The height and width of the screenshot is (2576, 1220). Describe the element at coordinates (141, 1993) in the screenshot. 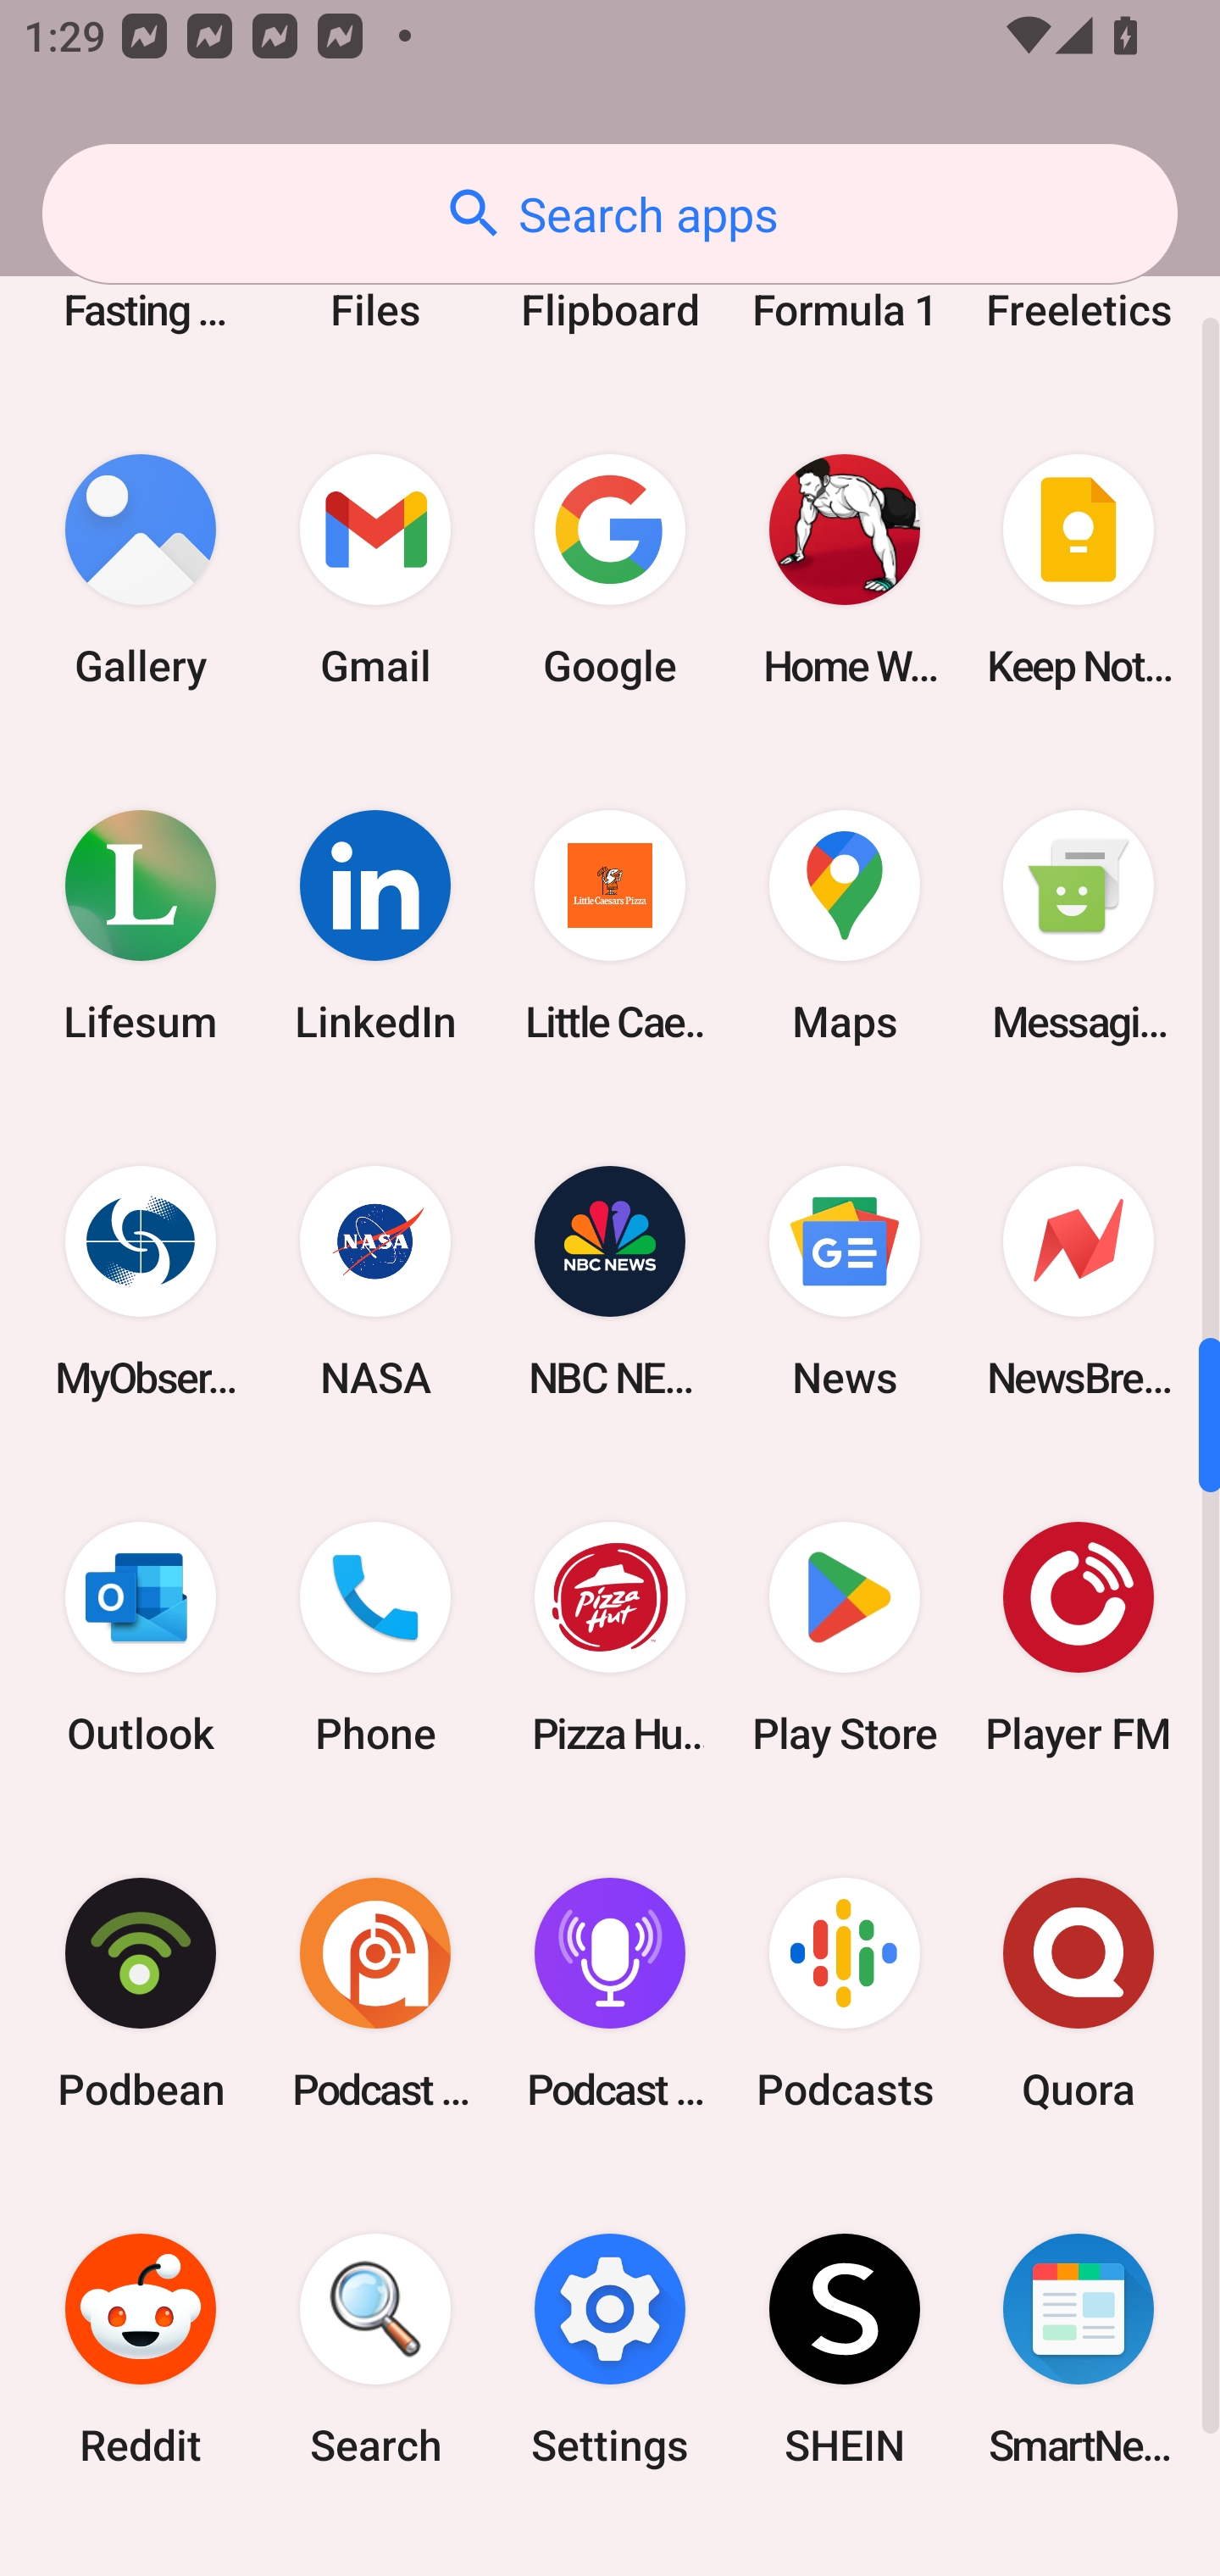

I see `Podbean` at that location.